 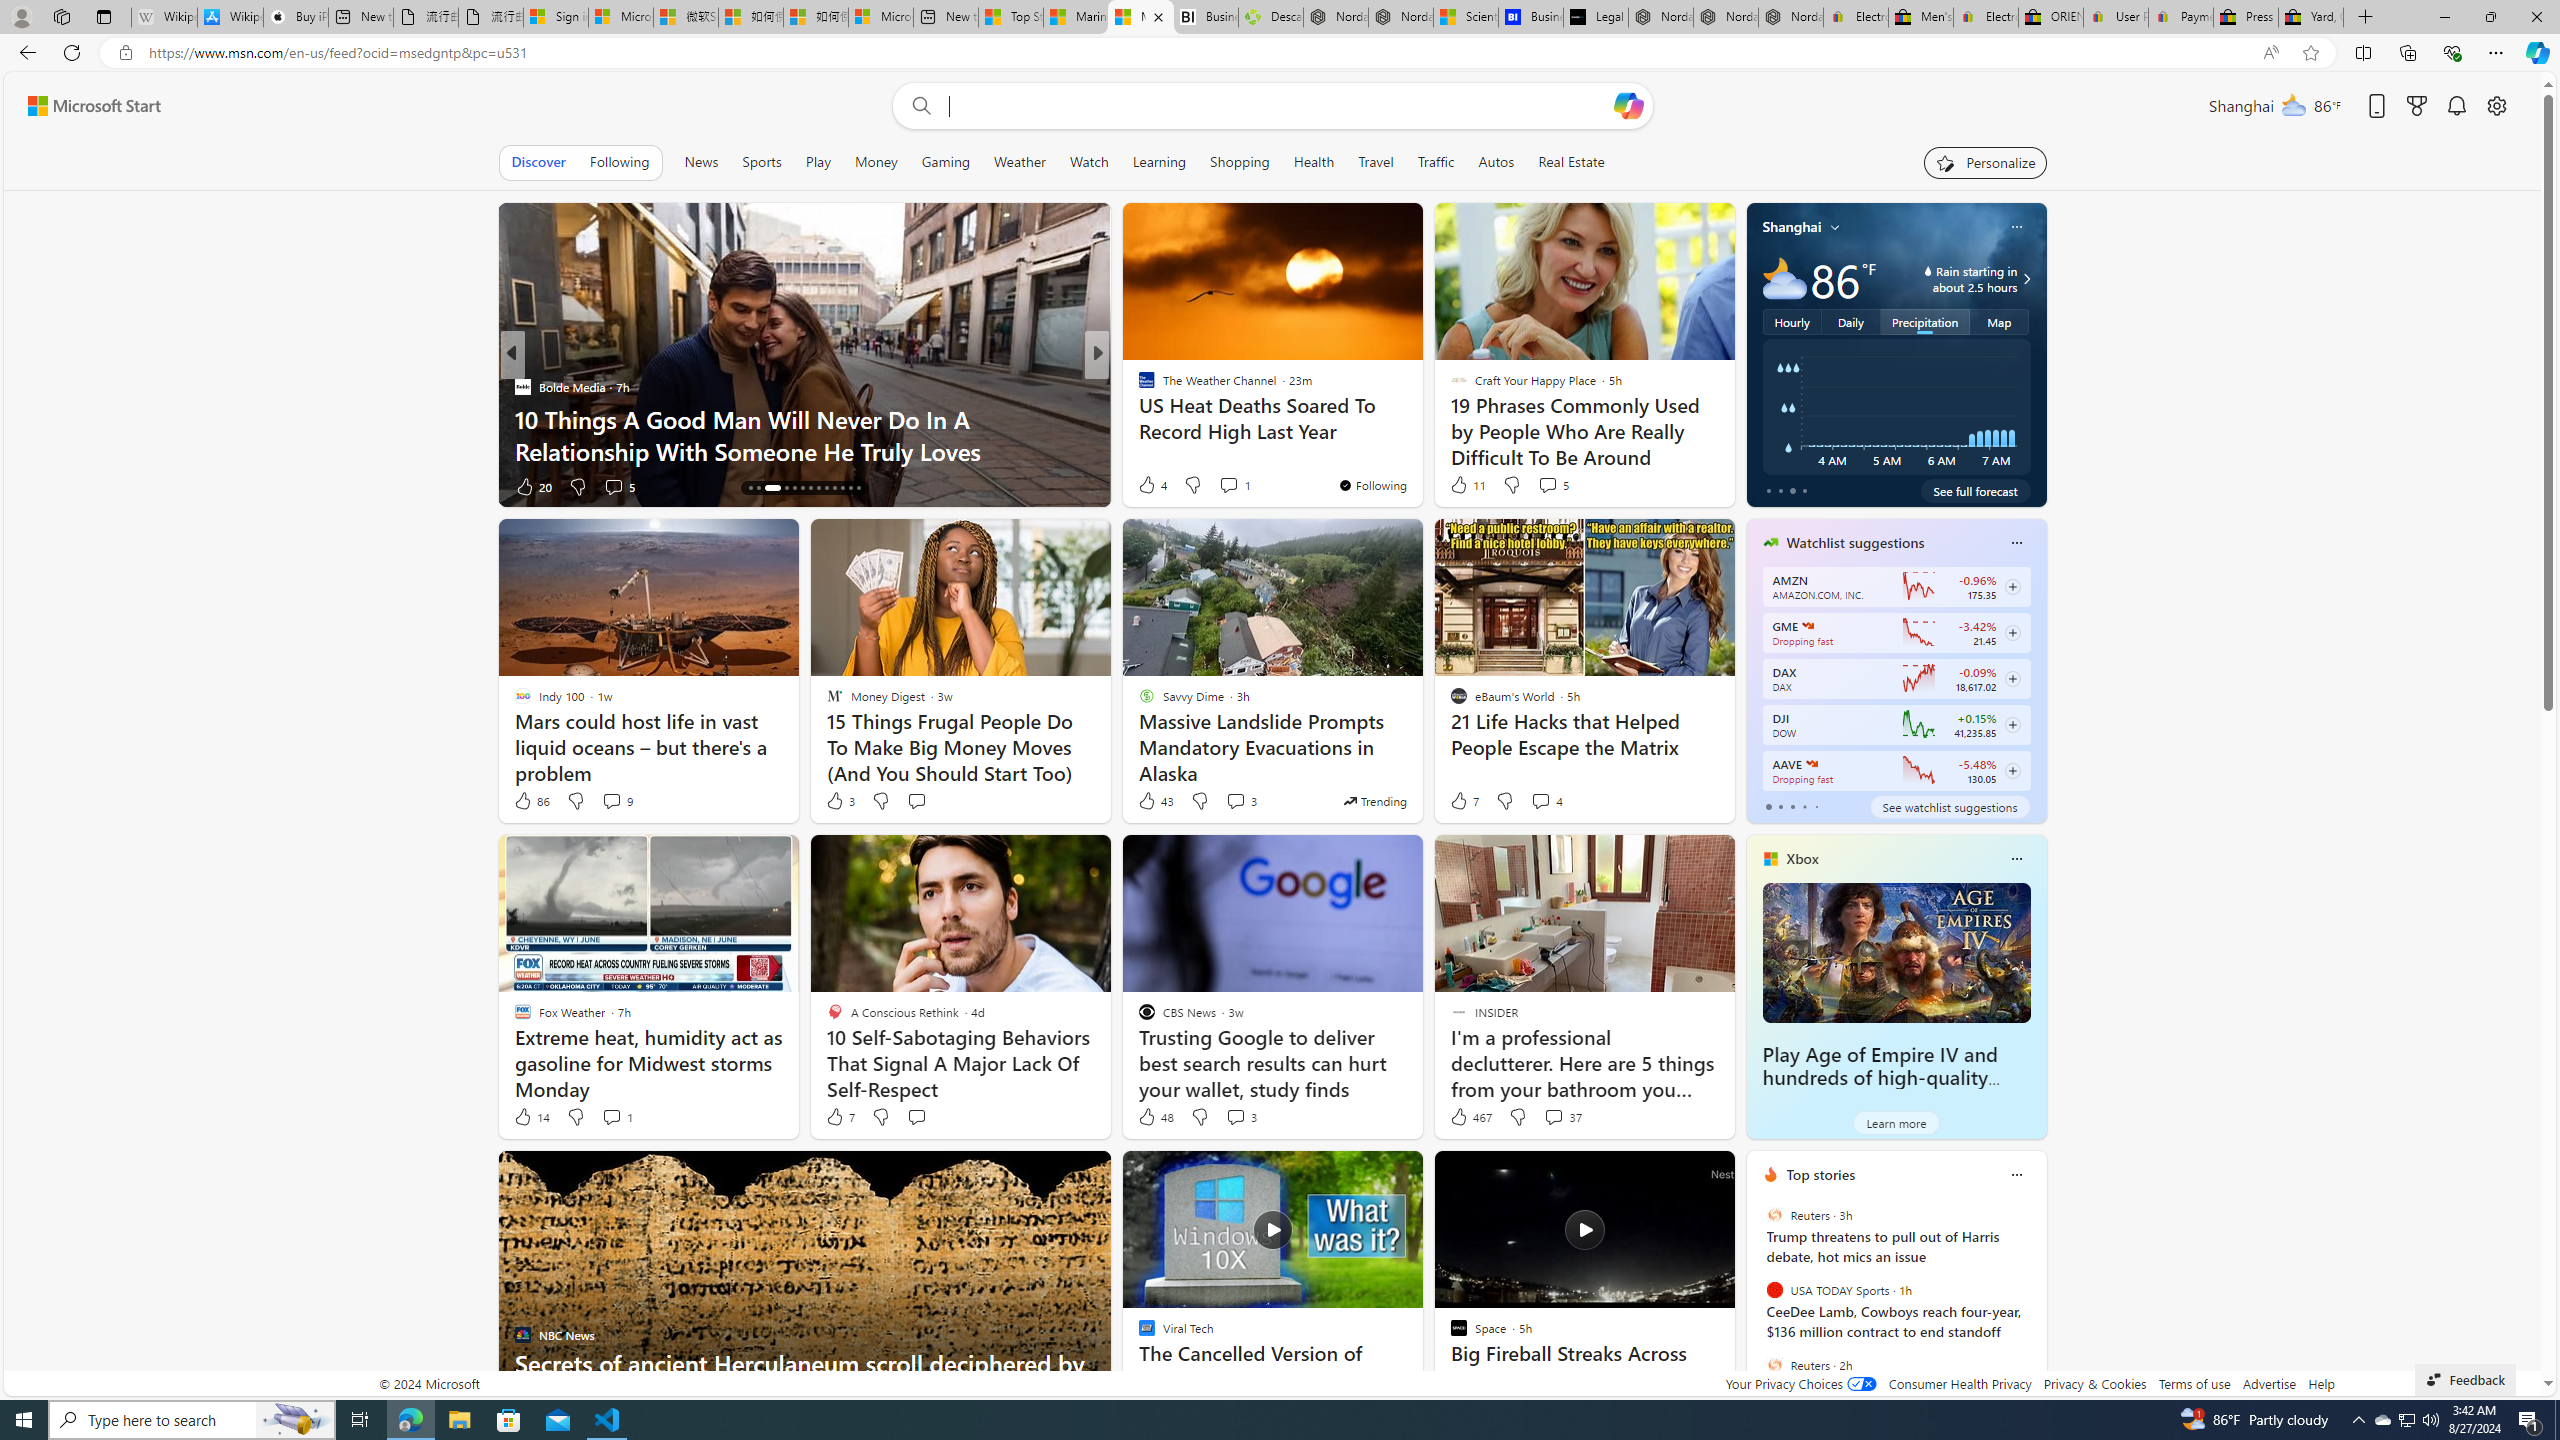 I want to click on 86 Like, so click(x=531, y=801).